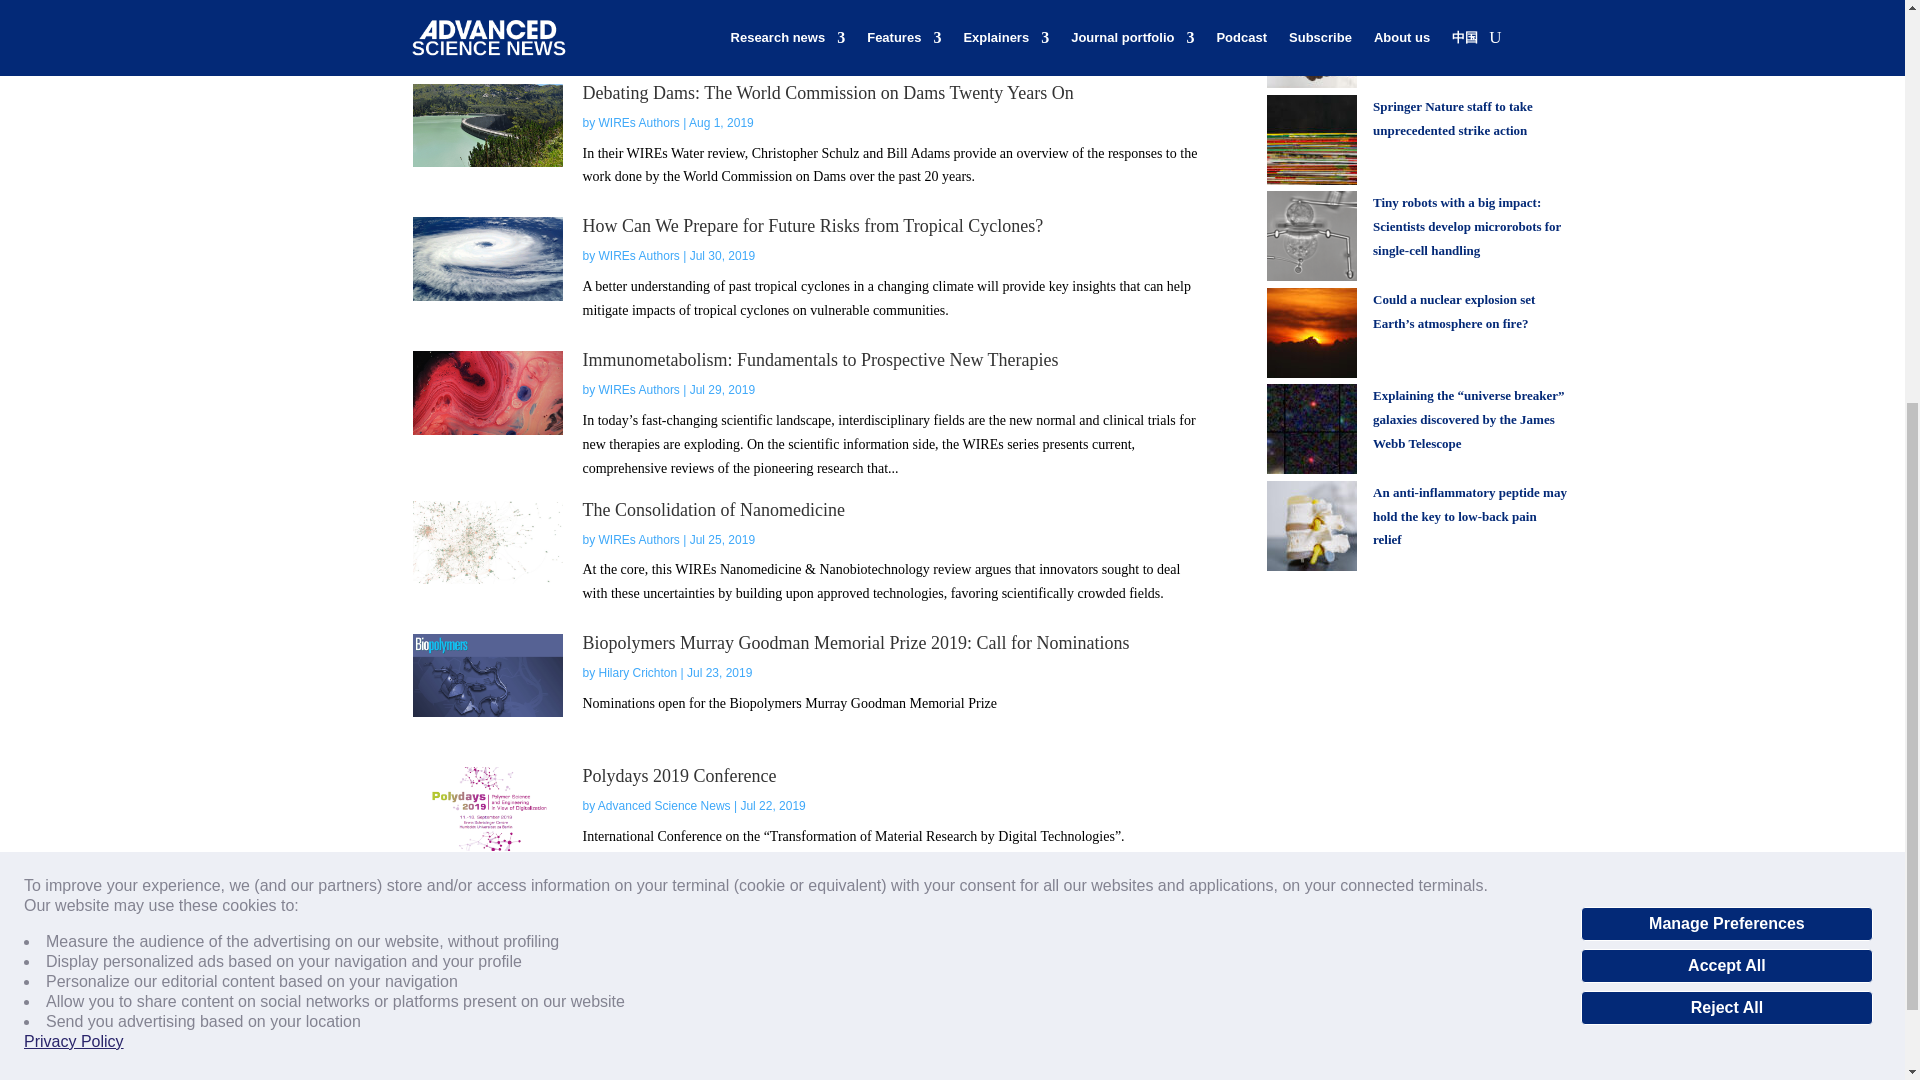  I want to click on Posts by Advanced Science News, so click(664, 806).